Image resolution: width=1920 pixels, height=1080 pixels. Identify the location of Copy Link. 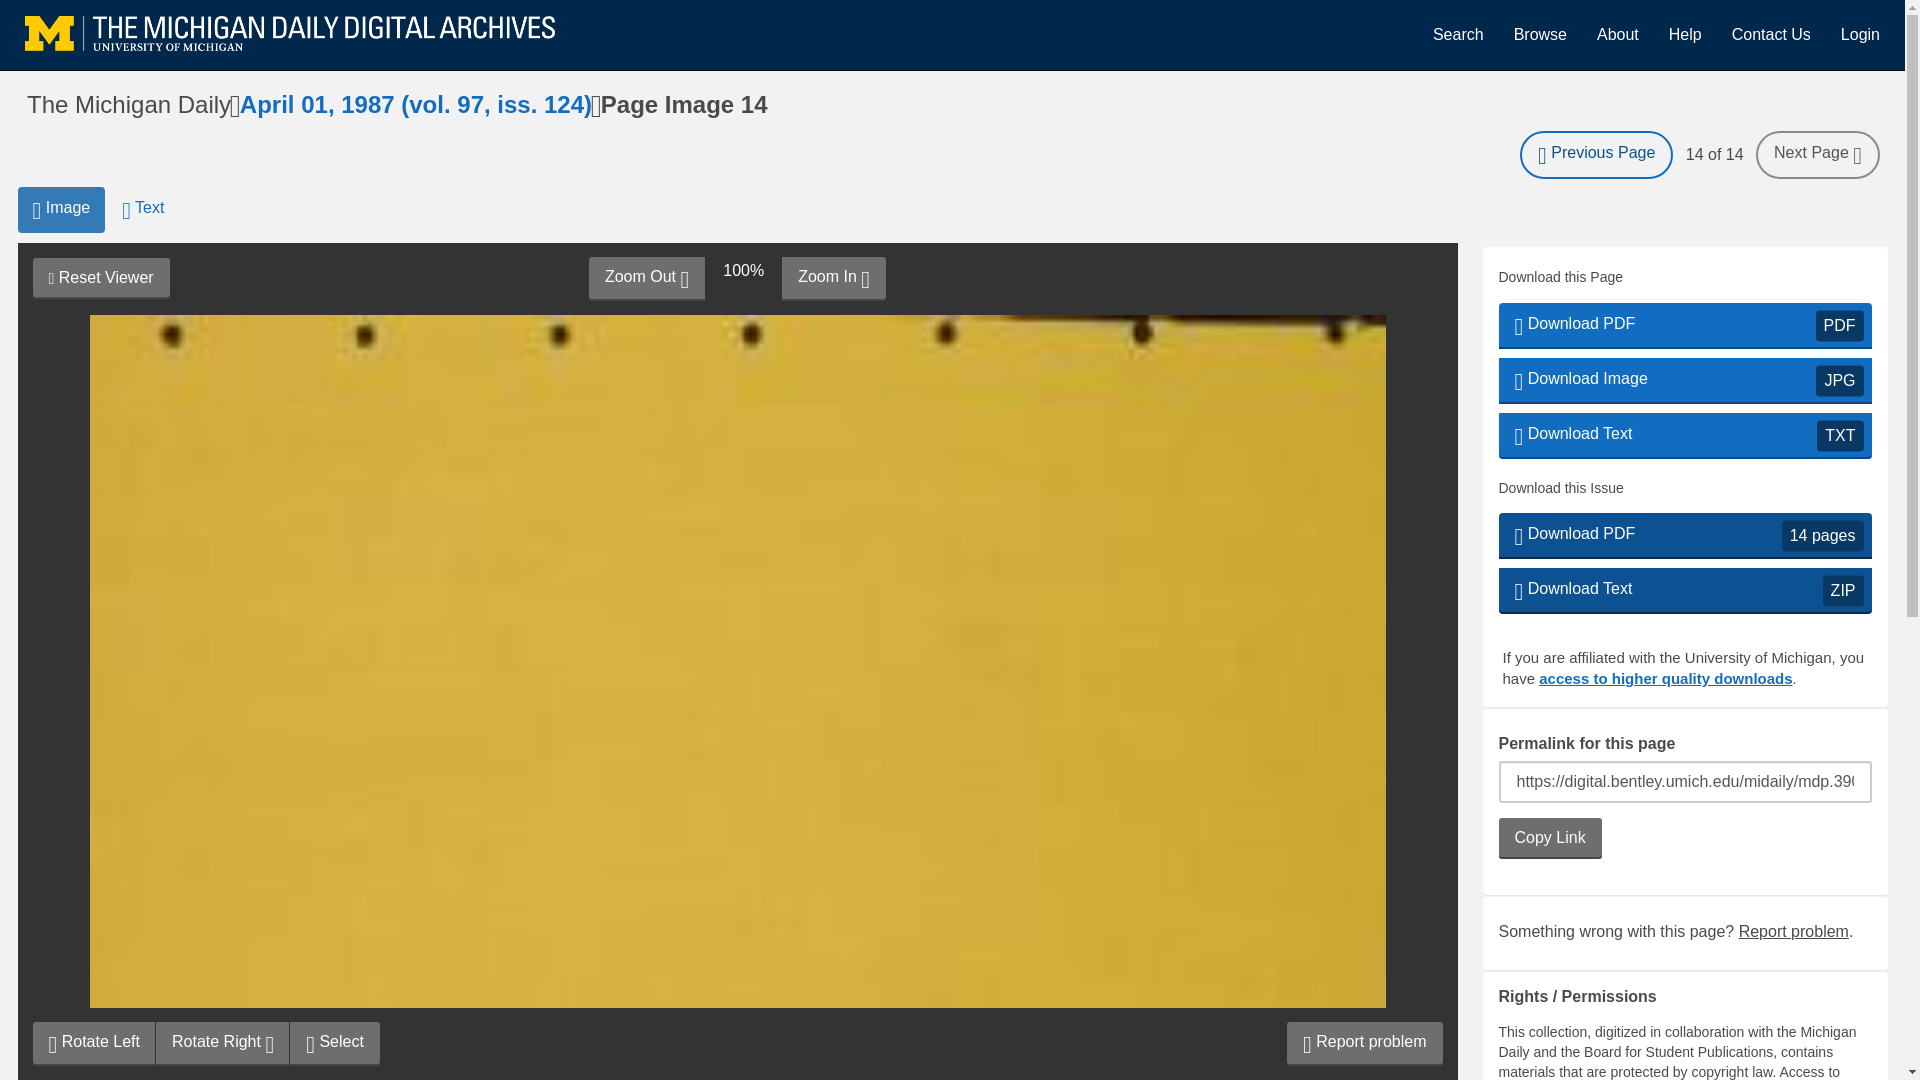
(1770, 34).